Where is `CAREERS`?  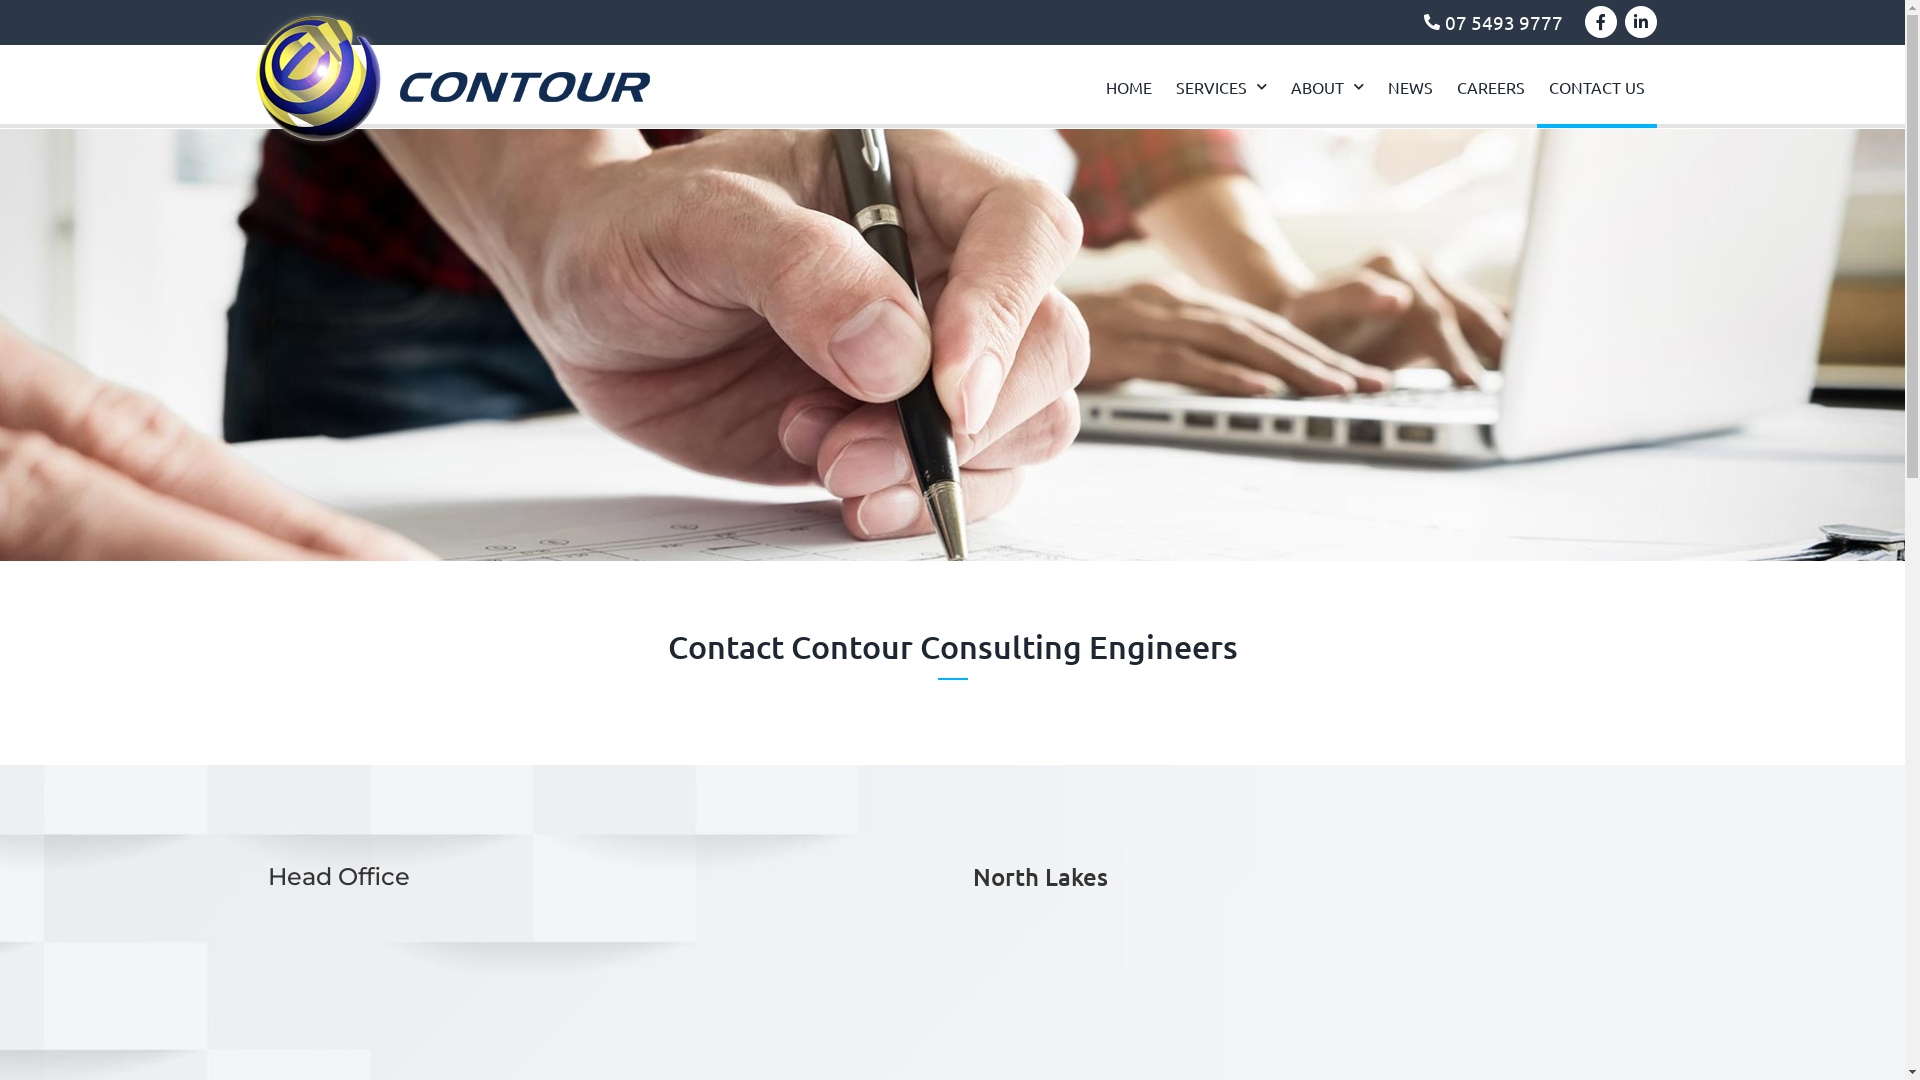 CAREERS is located at coordinates (1491, 87).